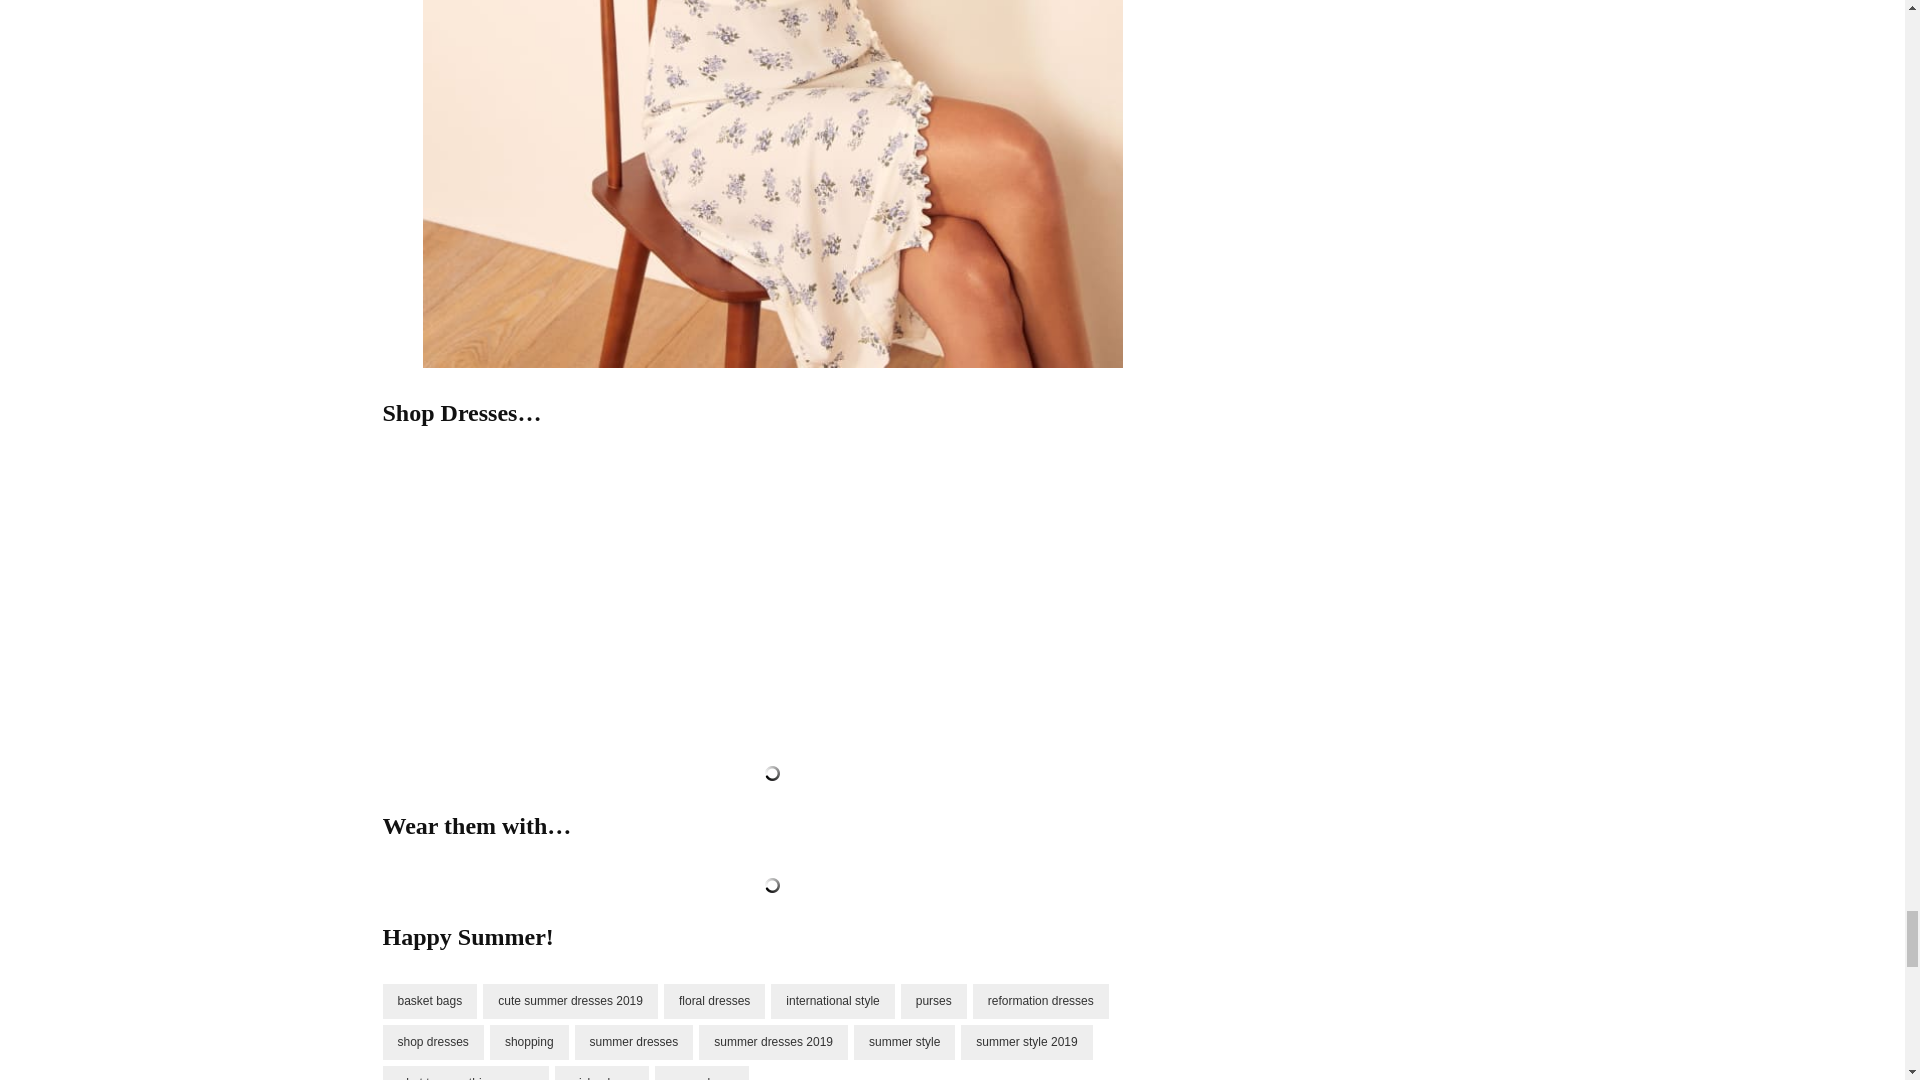 This screenshot has height=1080, width=1920. I want to click on shop dresses, so click(432, 1042).